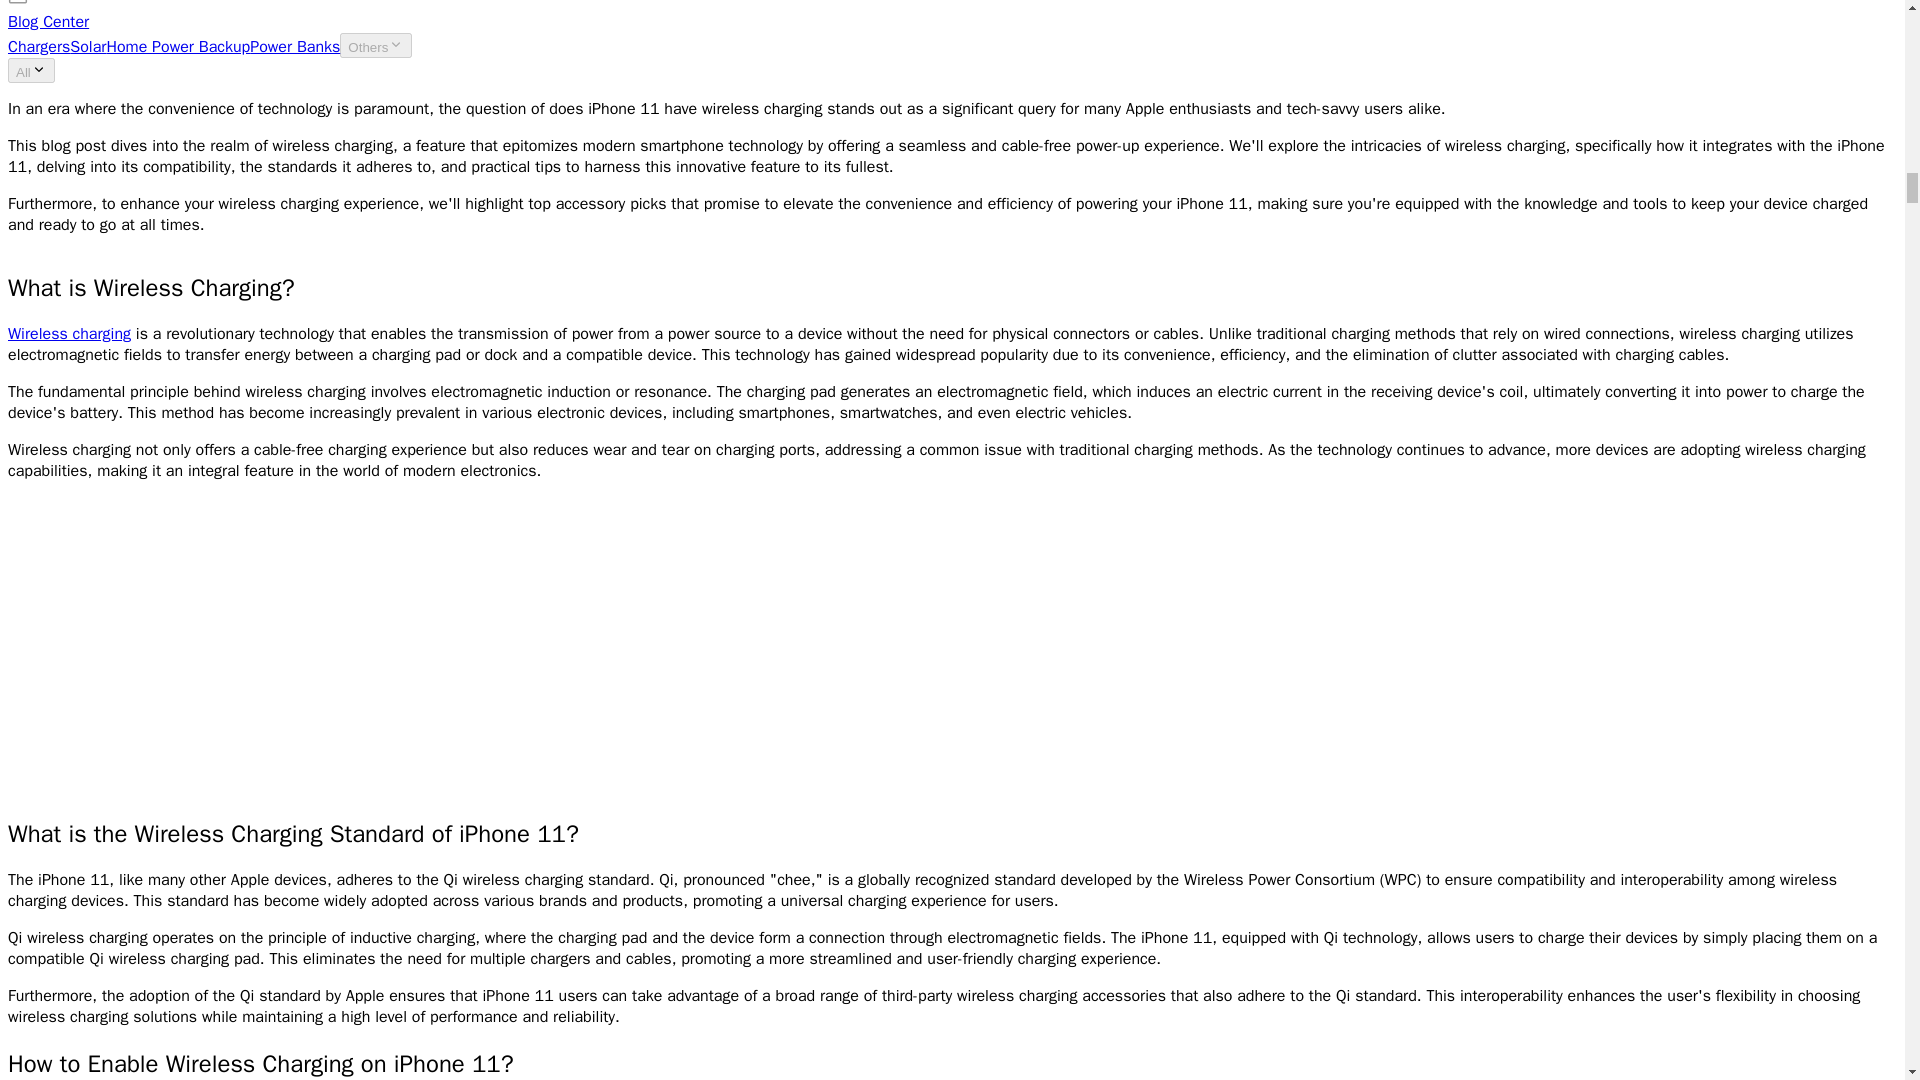 The height and width of the screenshot is (1080, 1920). I want to click on Wireless charging, so click(68, 334).